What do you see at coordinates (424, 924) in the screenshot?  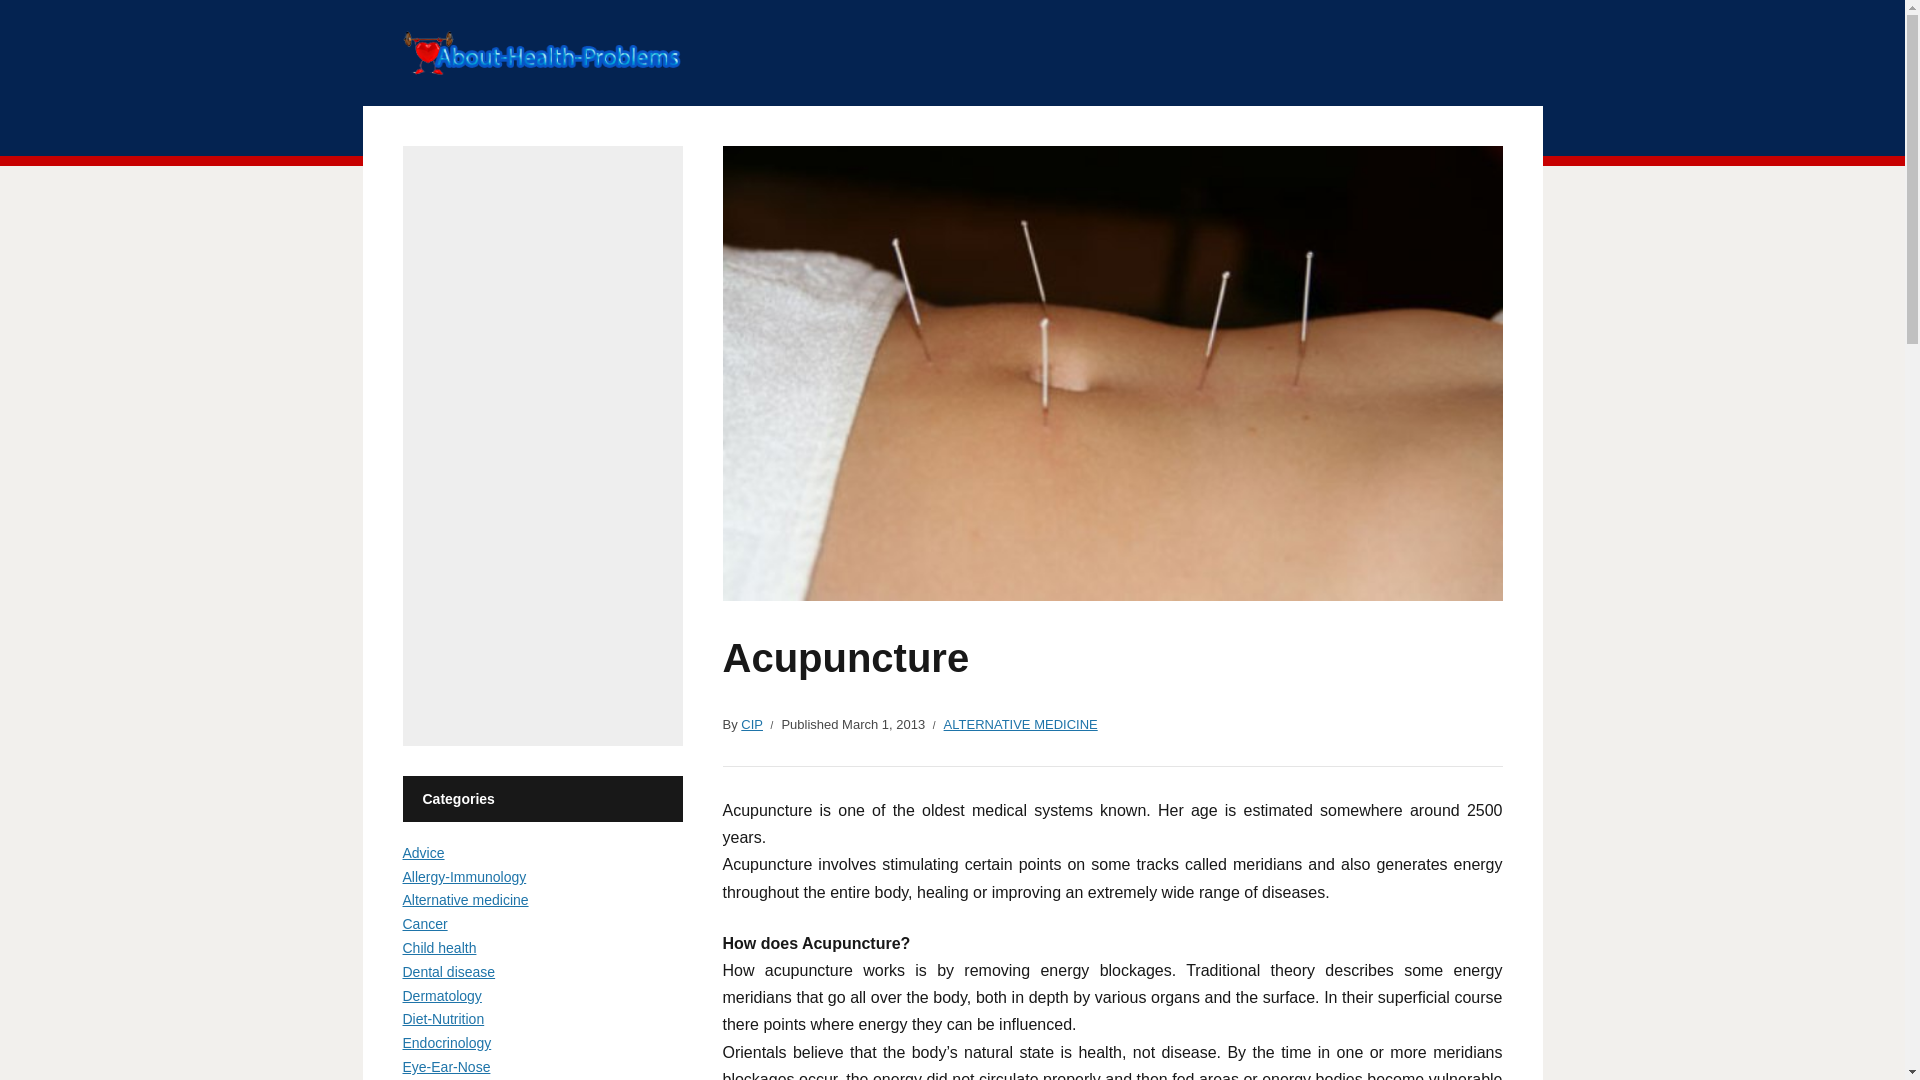 I see `Cancer` at bounding box center [424, 924].